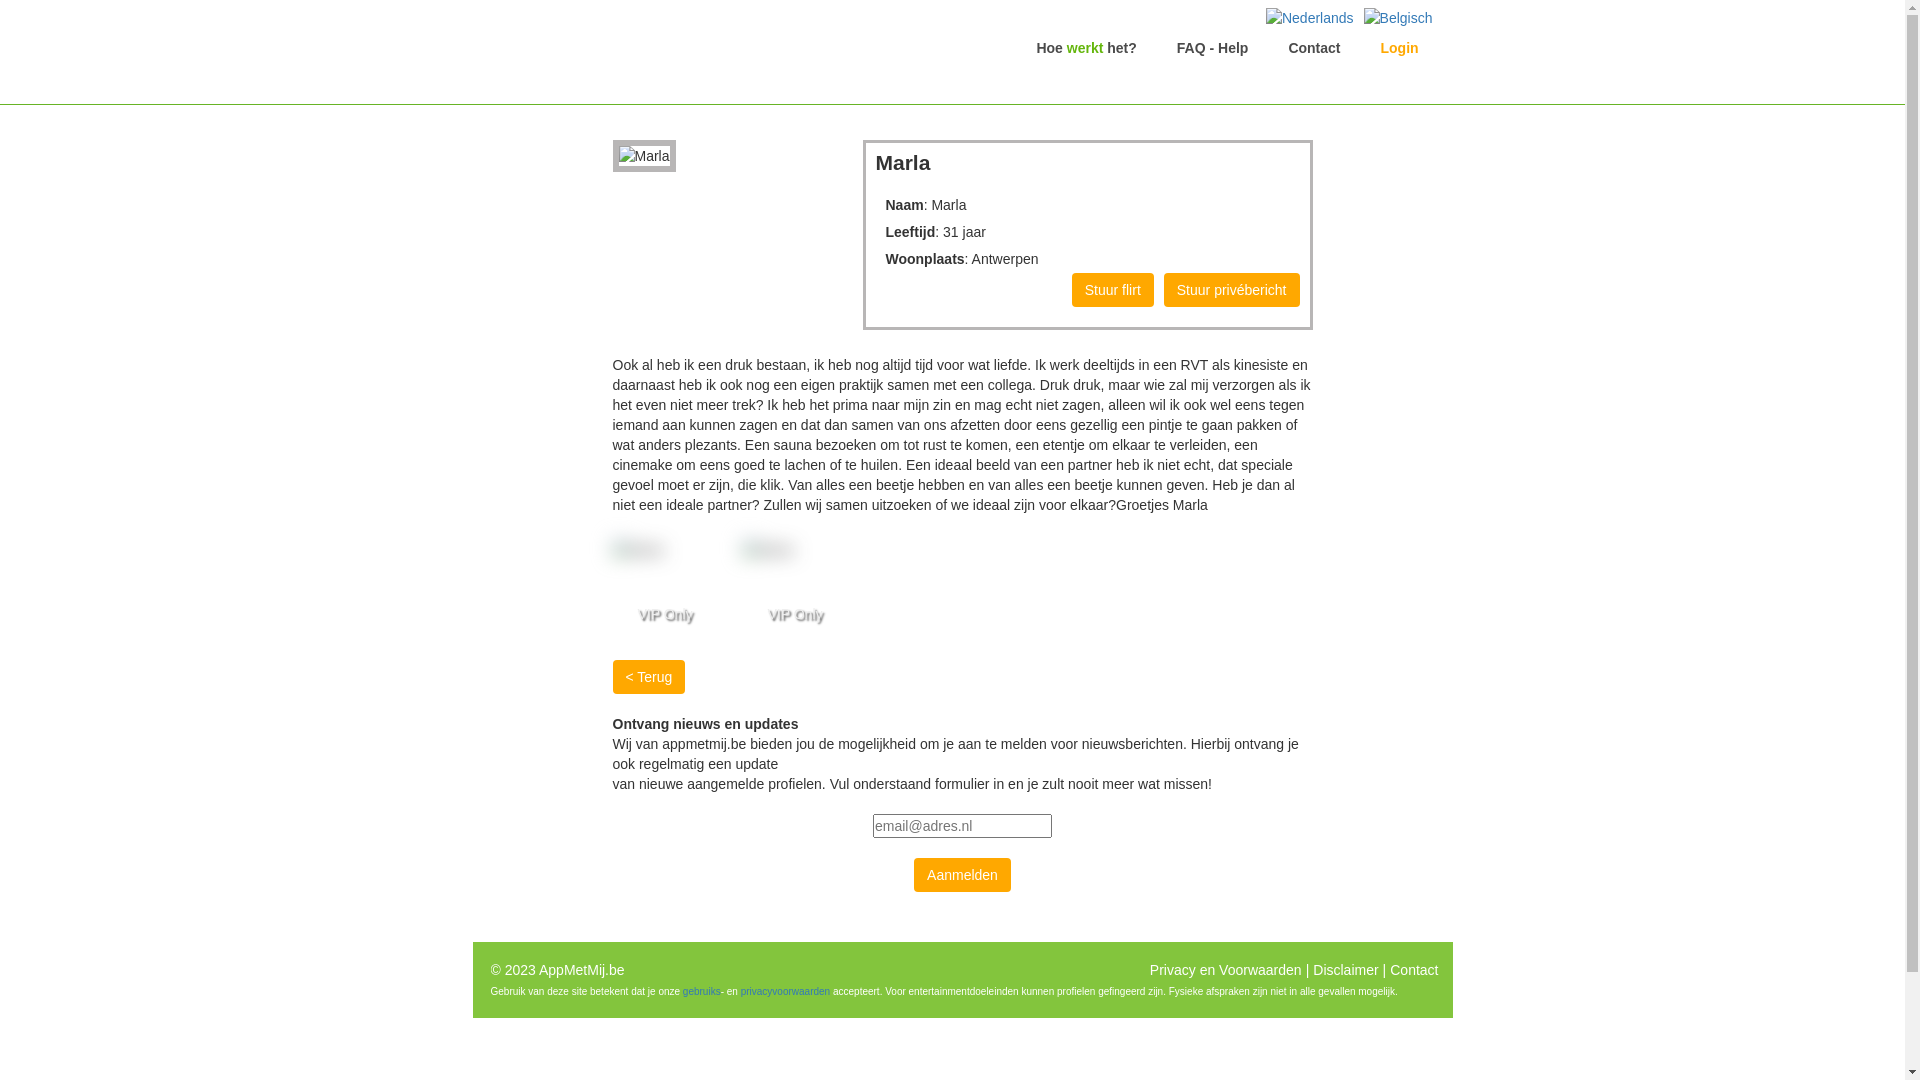  What do you see at coordinates (1314, 48) in the screenshot?
I see `Contact` at bounding box center [1314, 48].